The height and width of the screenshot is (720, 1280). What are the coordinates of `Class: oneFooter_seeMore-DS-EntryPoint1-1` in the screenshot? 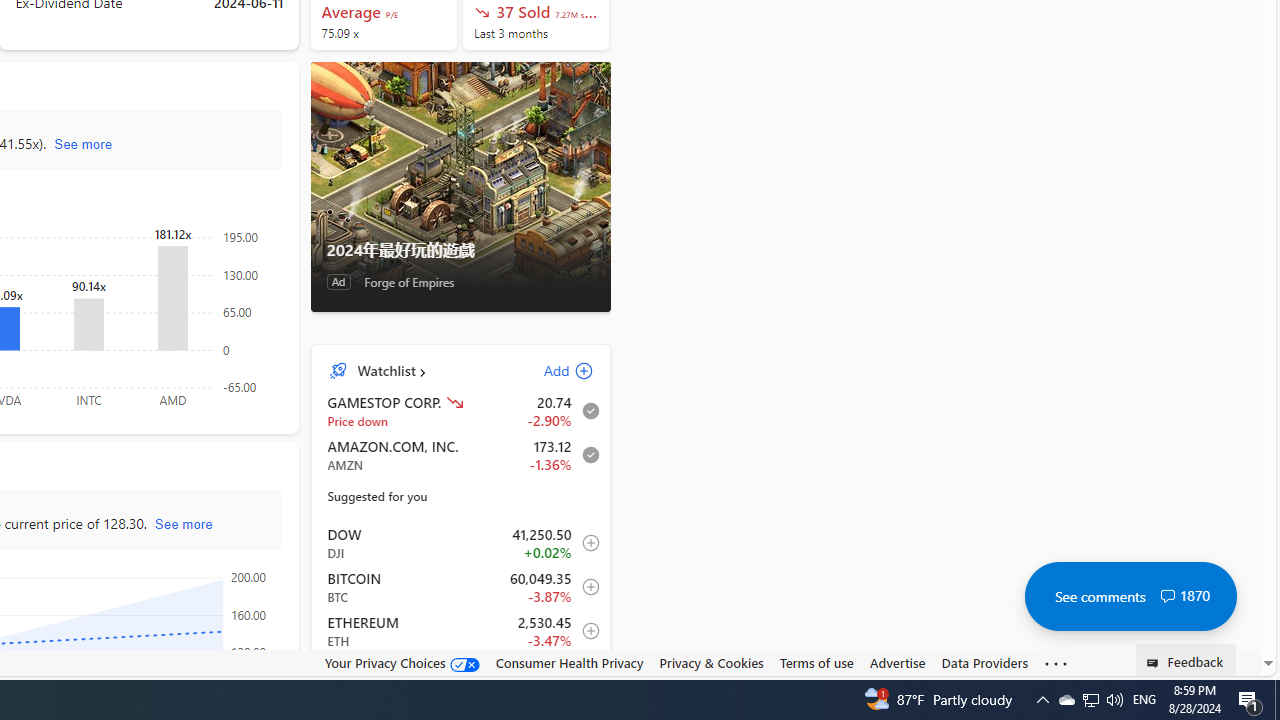 It's located at (1056, 663).